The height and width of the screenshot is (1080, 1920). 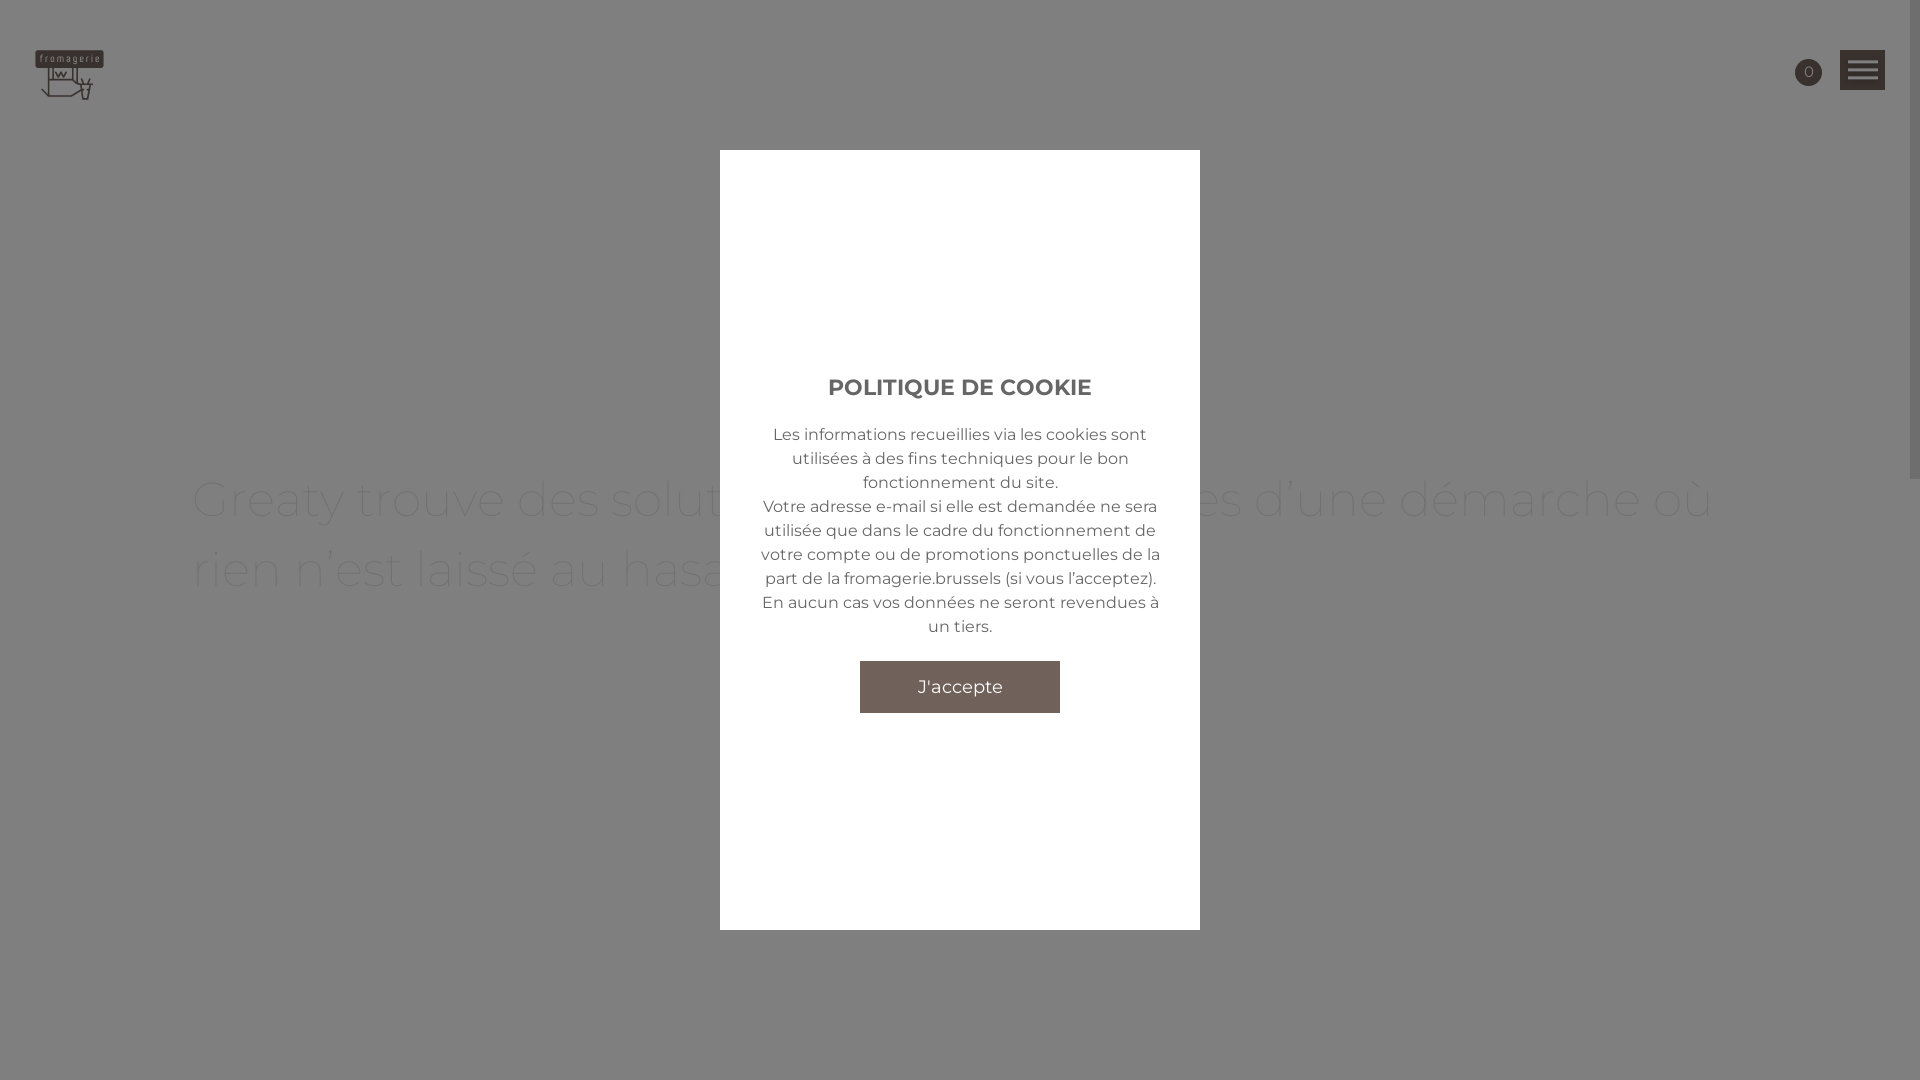 I want to click on J'accepte, so click(x=960, y=686).